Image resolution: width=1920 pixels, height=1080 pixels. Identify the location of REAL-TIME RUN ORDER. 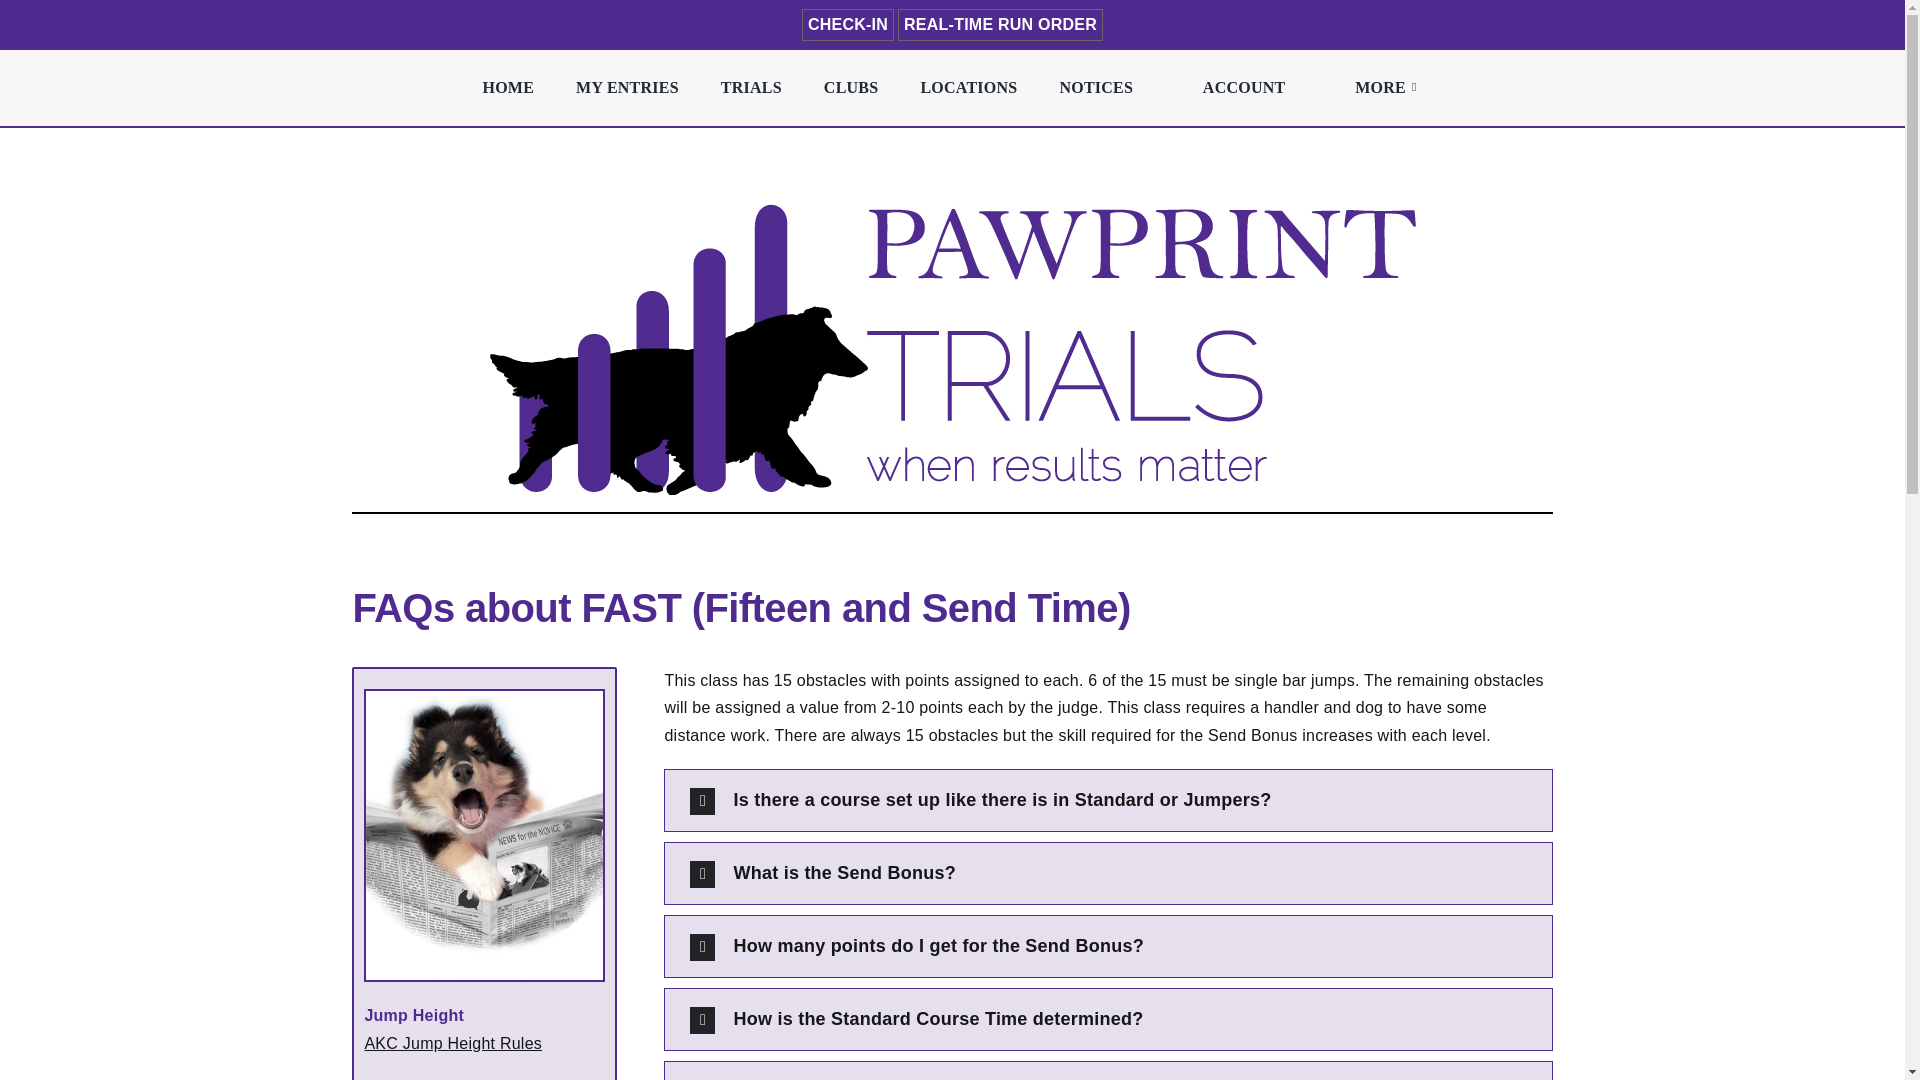
(1000, 24).